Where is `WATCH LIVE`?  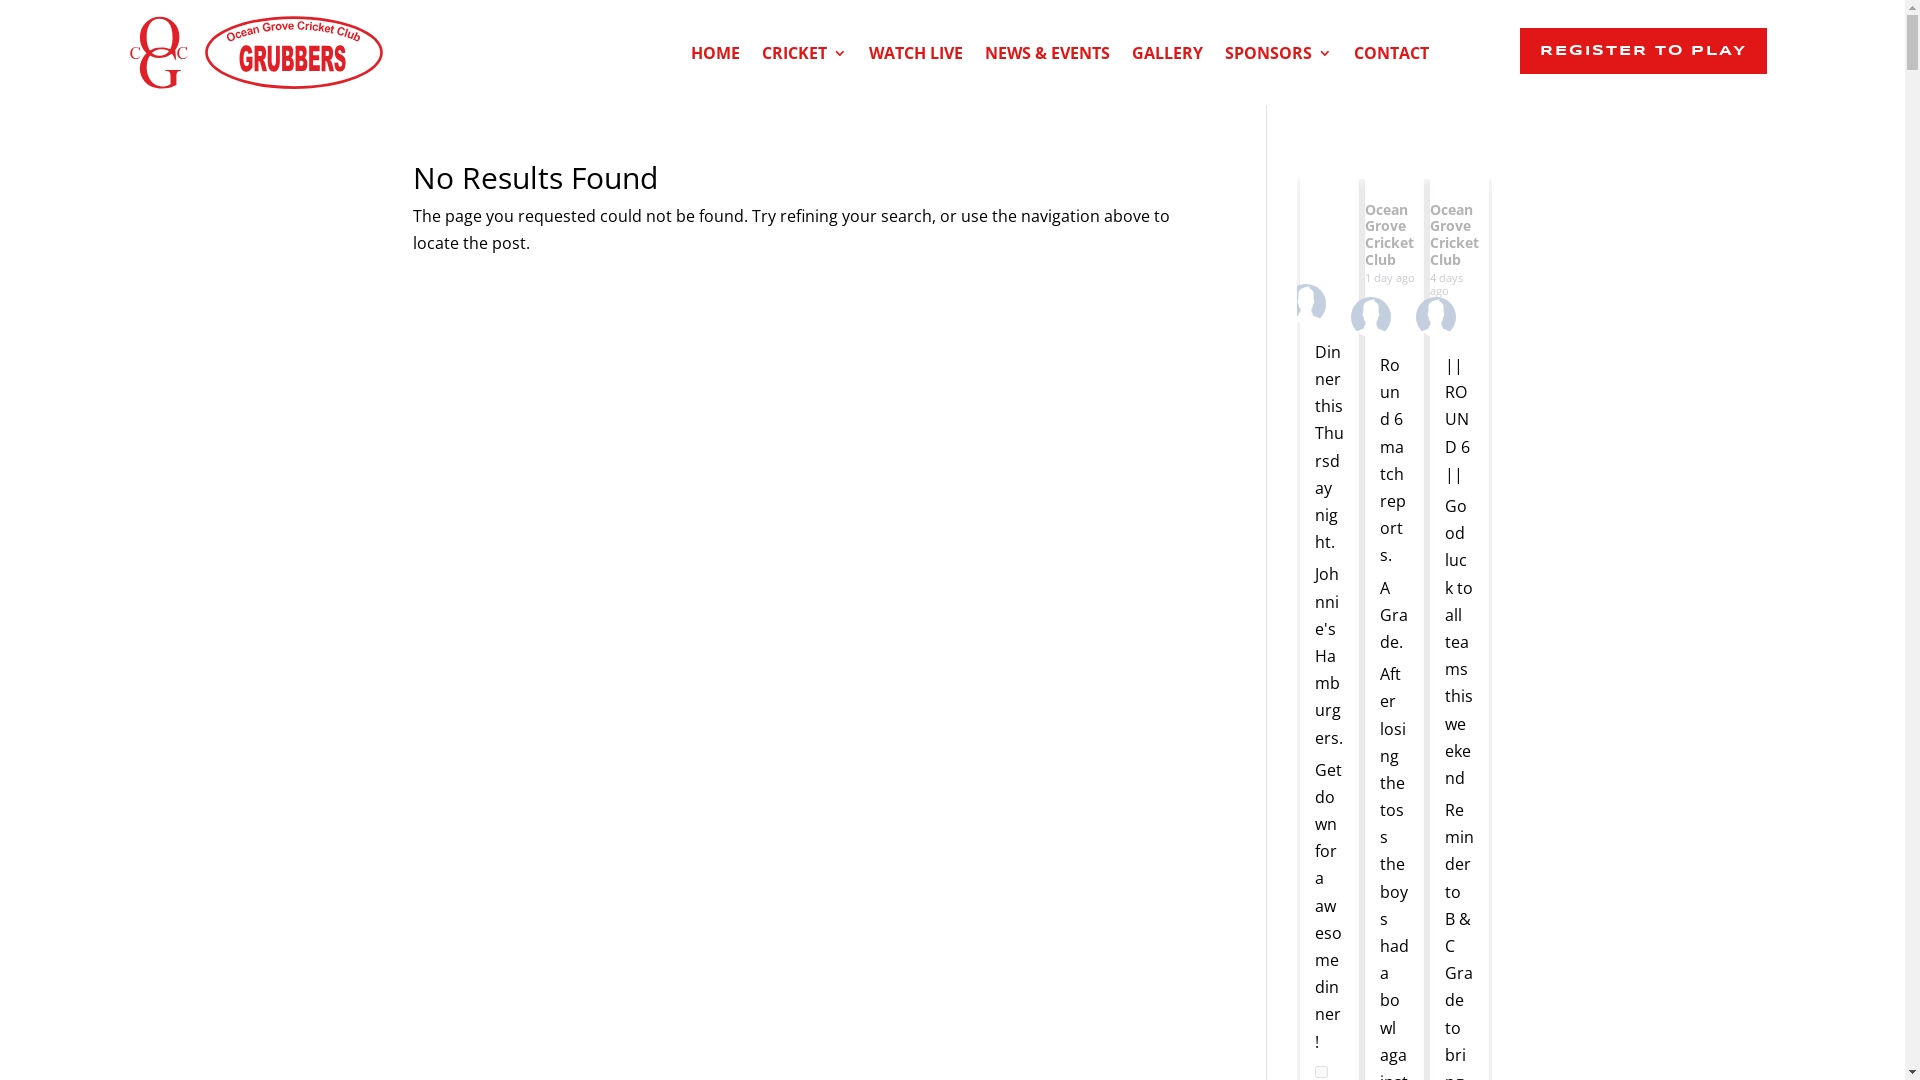
WATCH LIVE is located at coordinates (916, 57).